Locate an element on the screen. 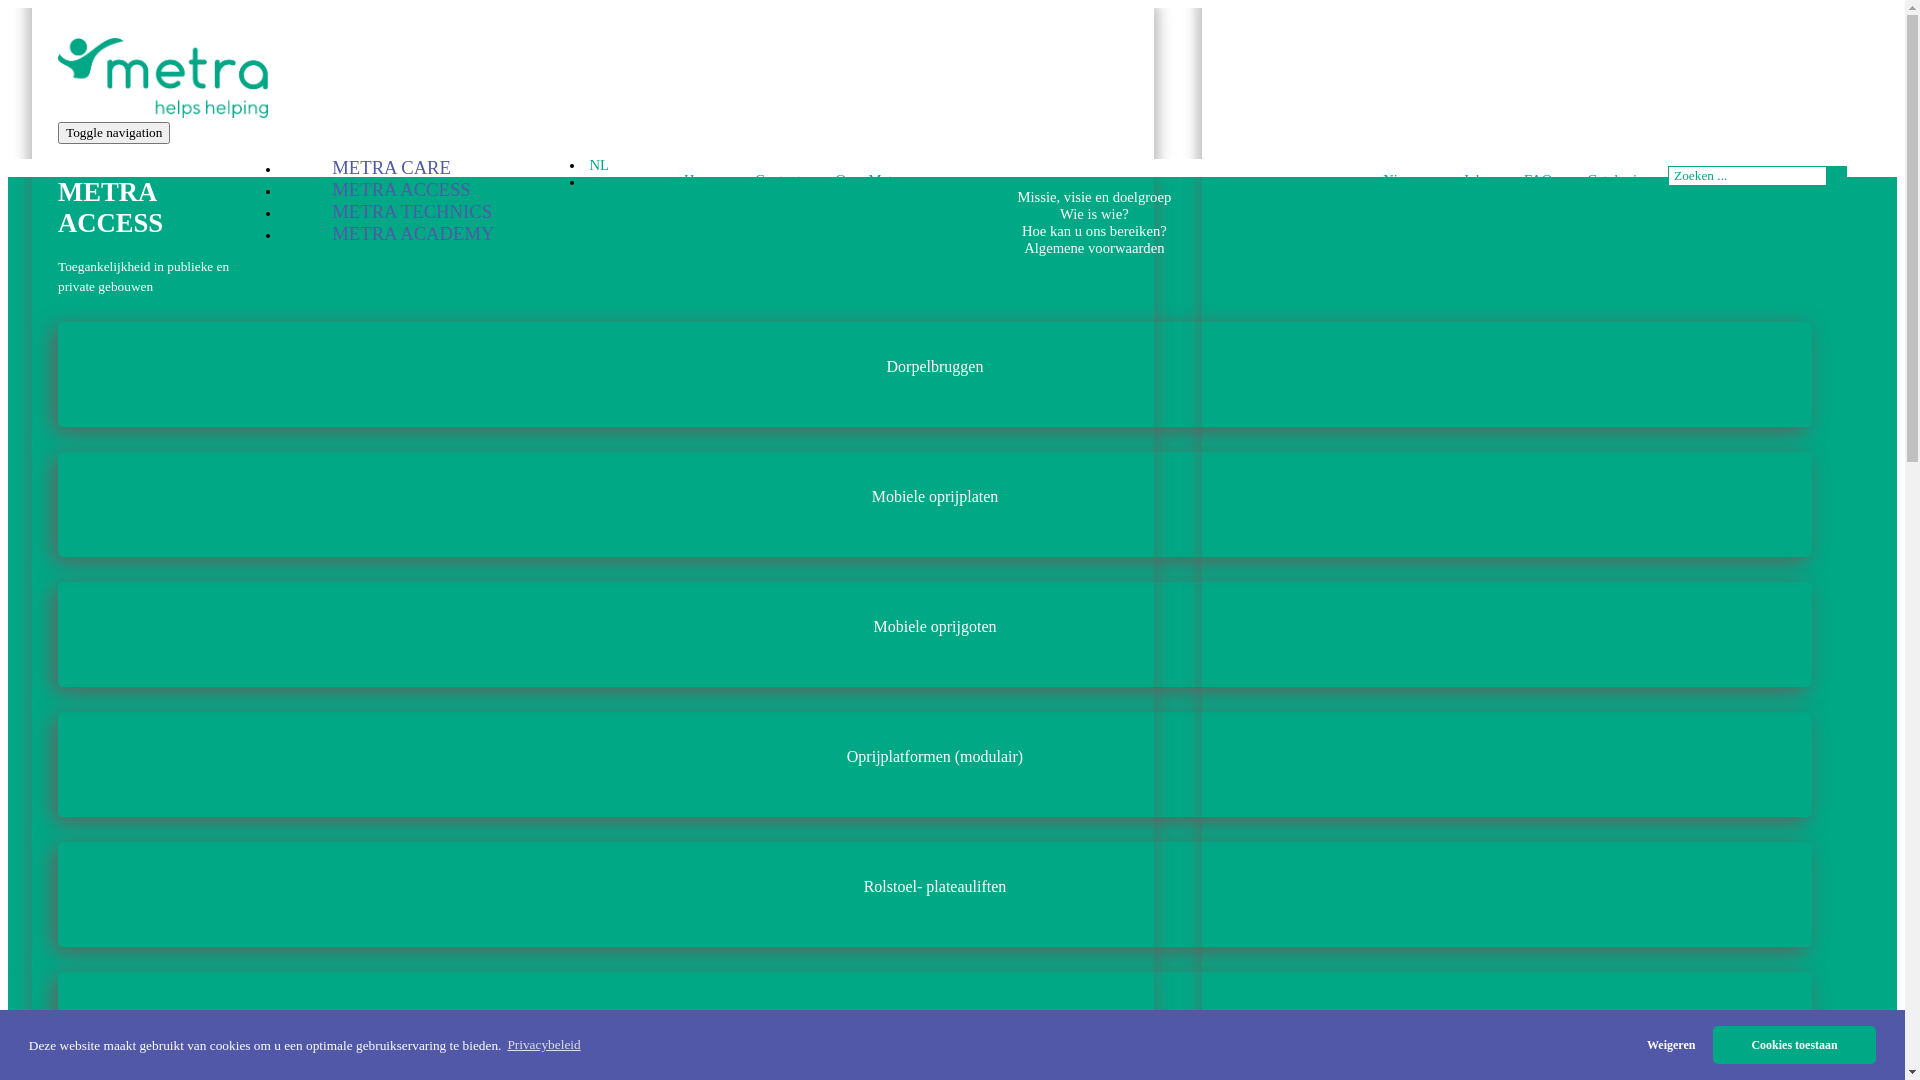 Image resolution: width=1920 pixels, height=1080 pixels. Algemene voorwaarden is located at coordinates (1094, 248).